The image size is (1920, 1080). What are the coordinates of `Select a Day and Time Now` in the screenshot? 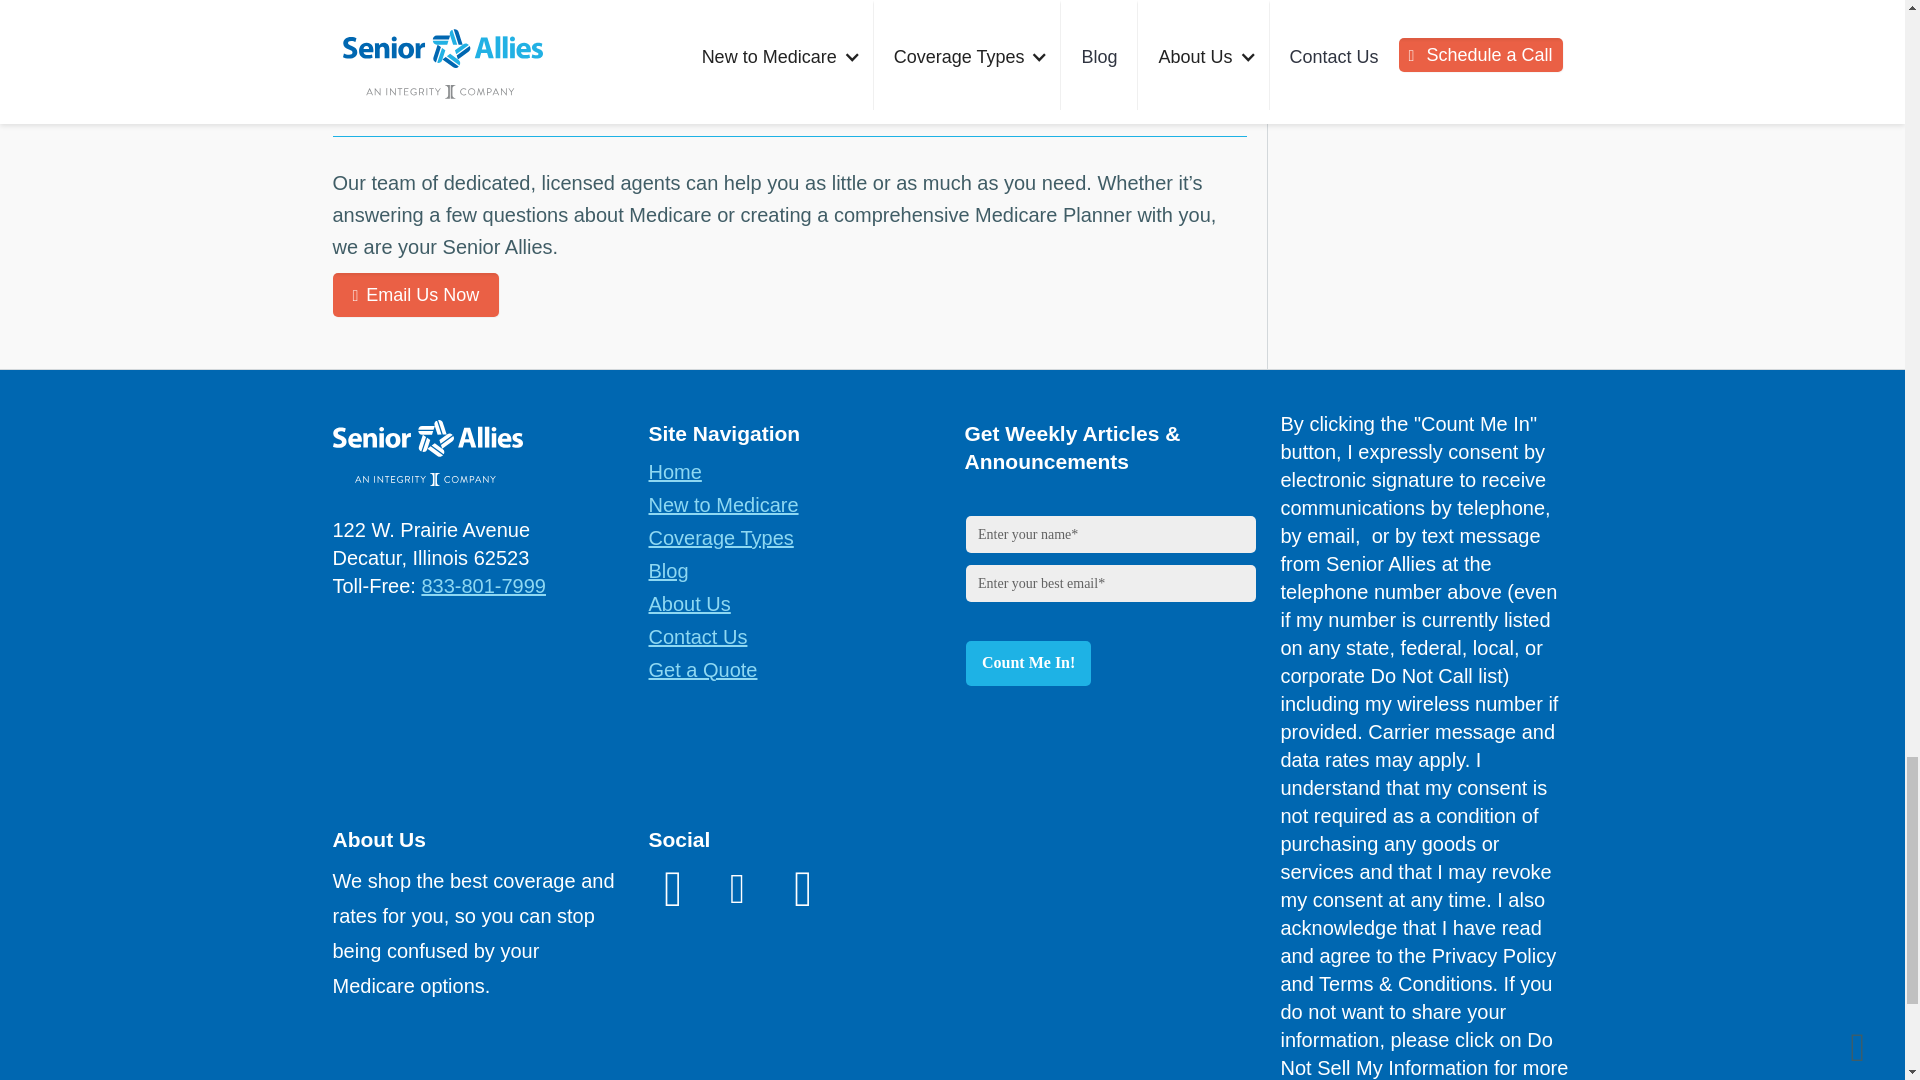 It's located at (478, 10).